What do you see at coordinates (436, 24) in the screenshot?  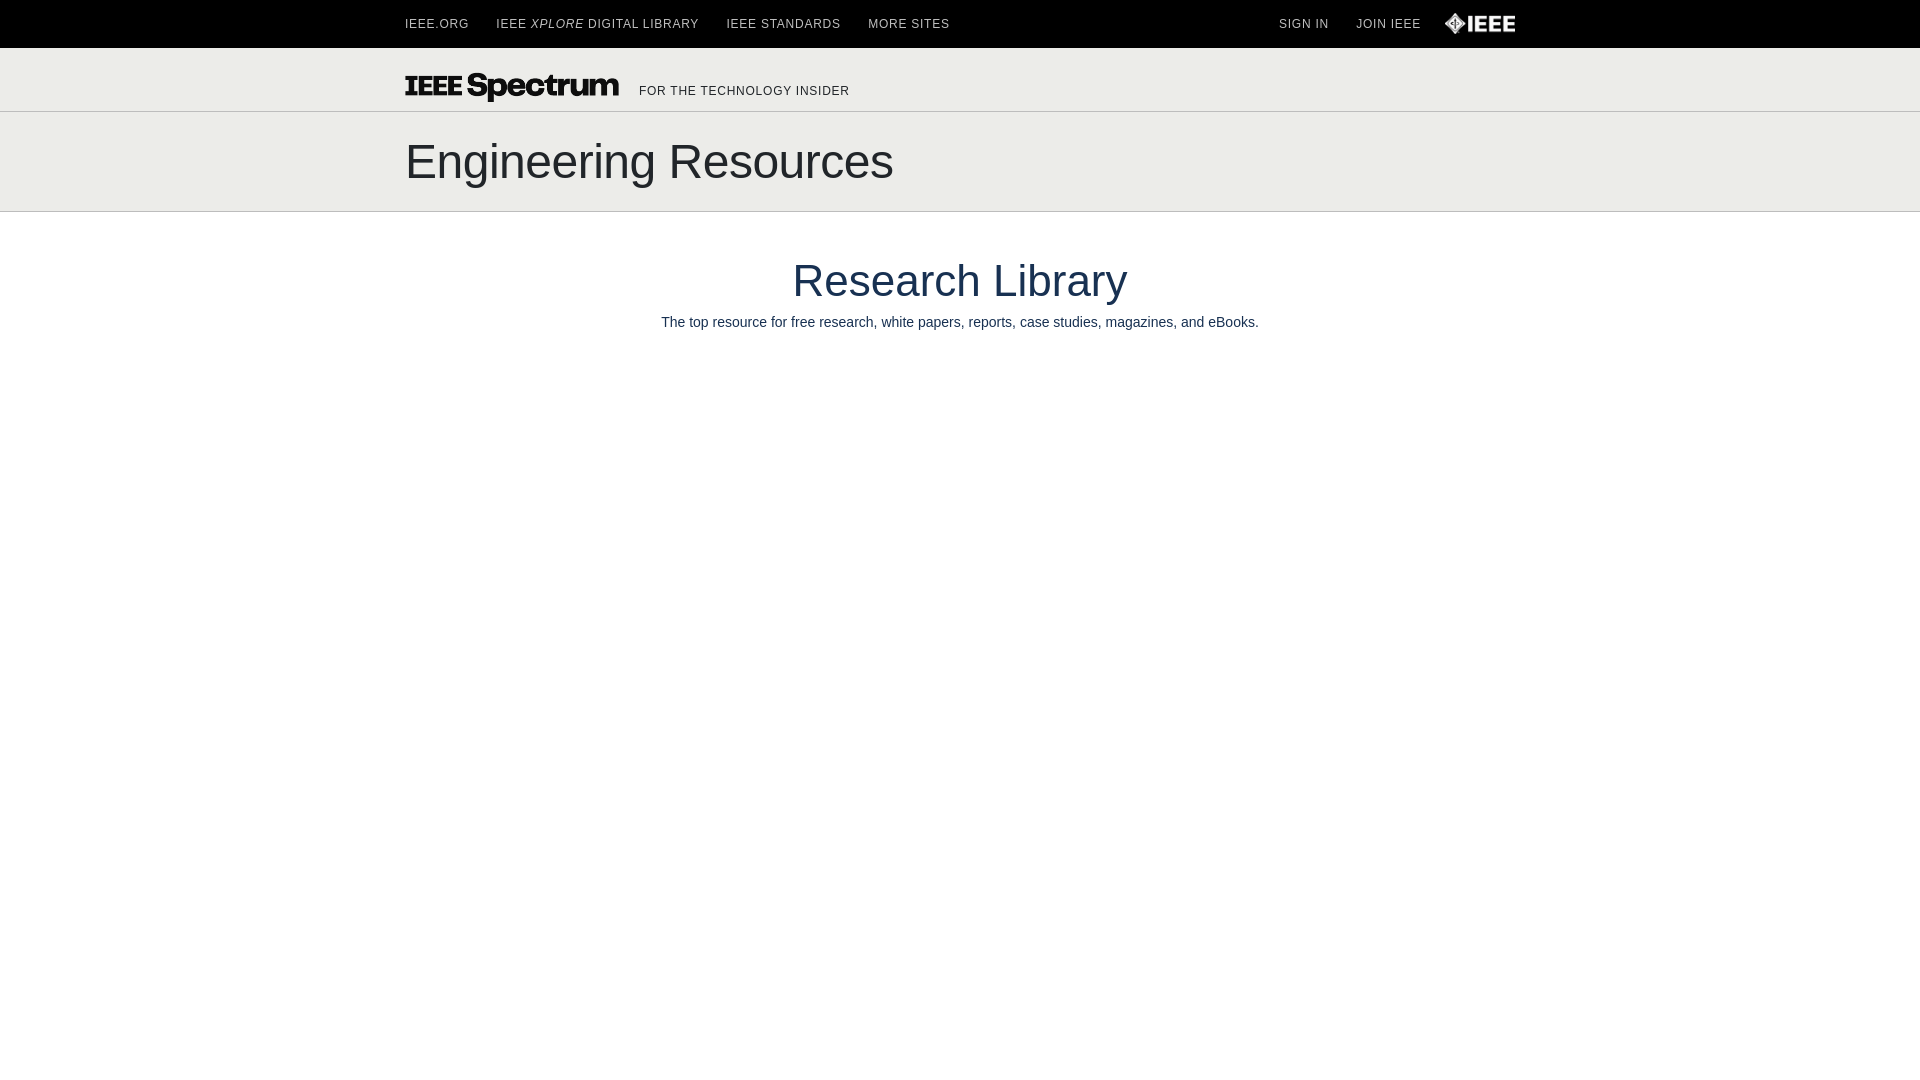 I see `IEEE.ORG` at bounding box center [436, 24].